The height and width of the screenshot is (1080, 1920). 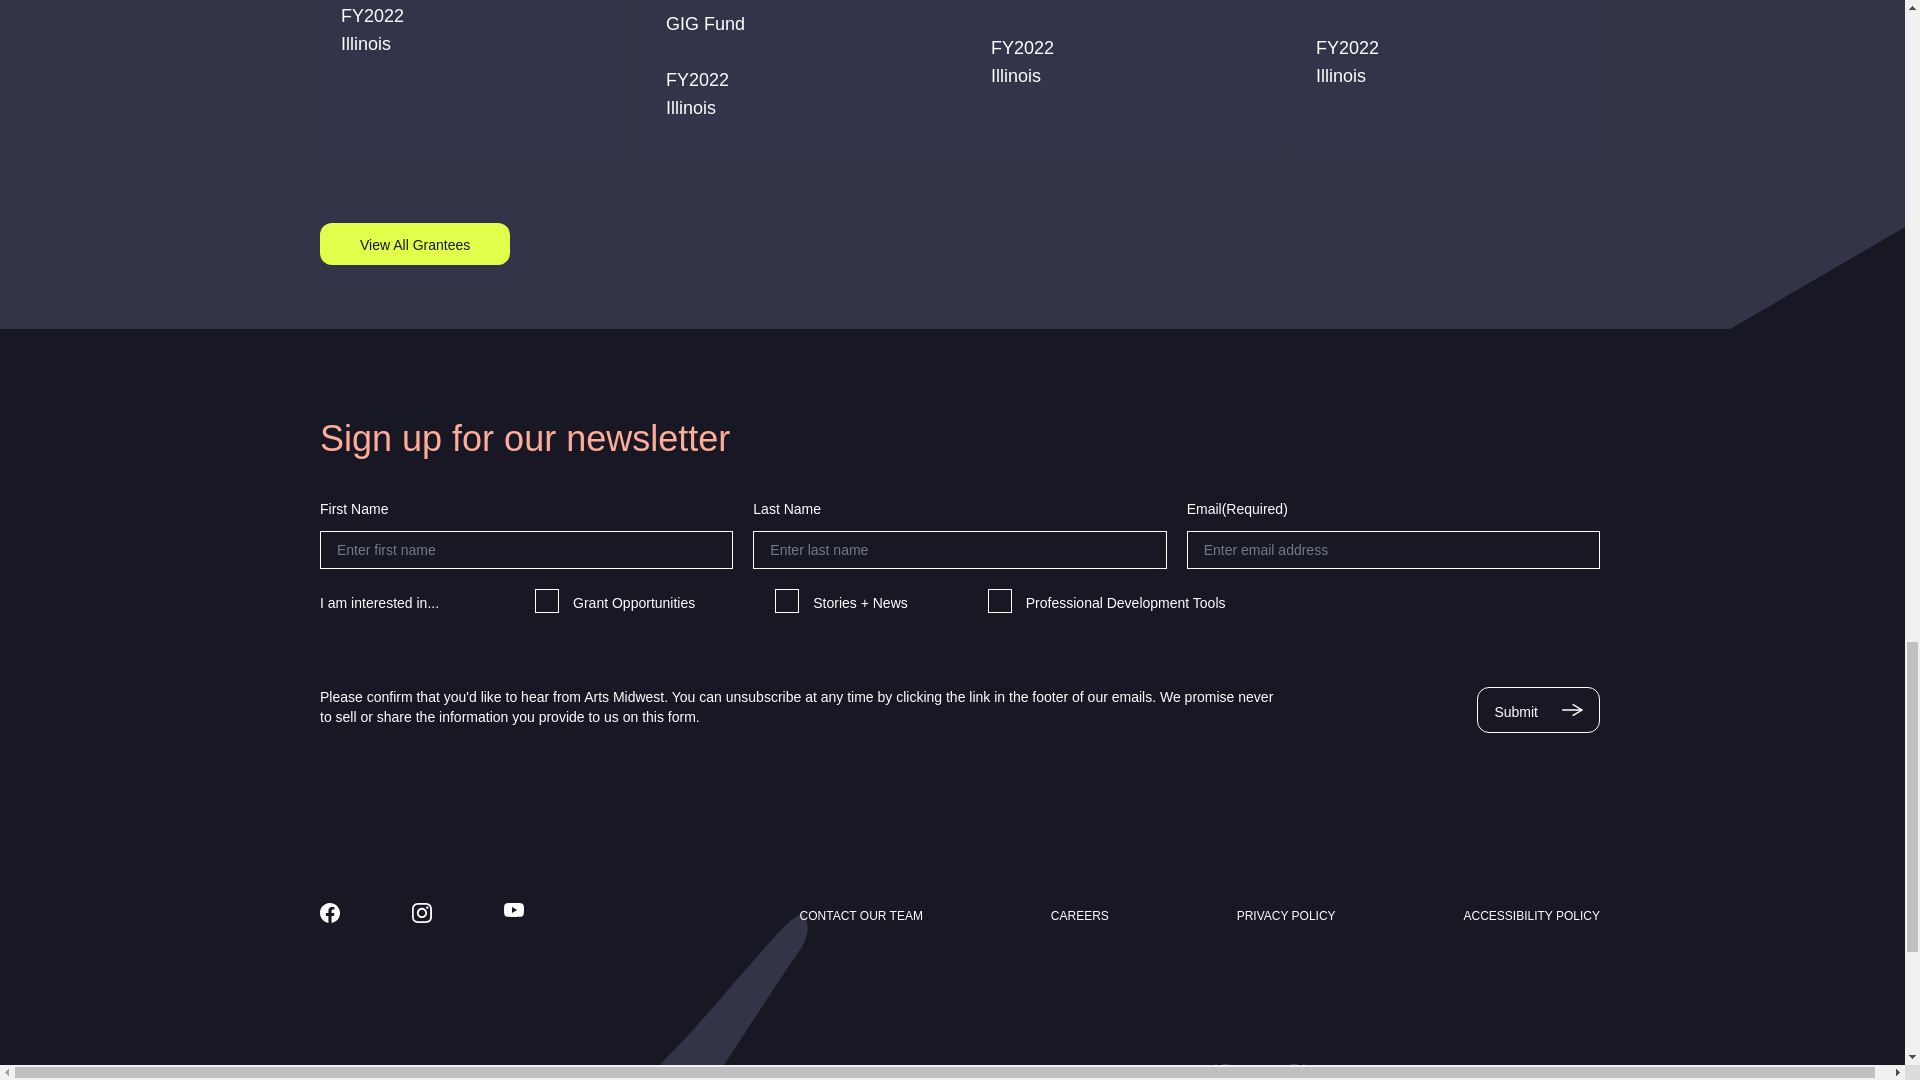 What do you see at coordinates (1286, 916) in the screenshot?
I see `Privacy Policy` at bounding box center [1286, 916].